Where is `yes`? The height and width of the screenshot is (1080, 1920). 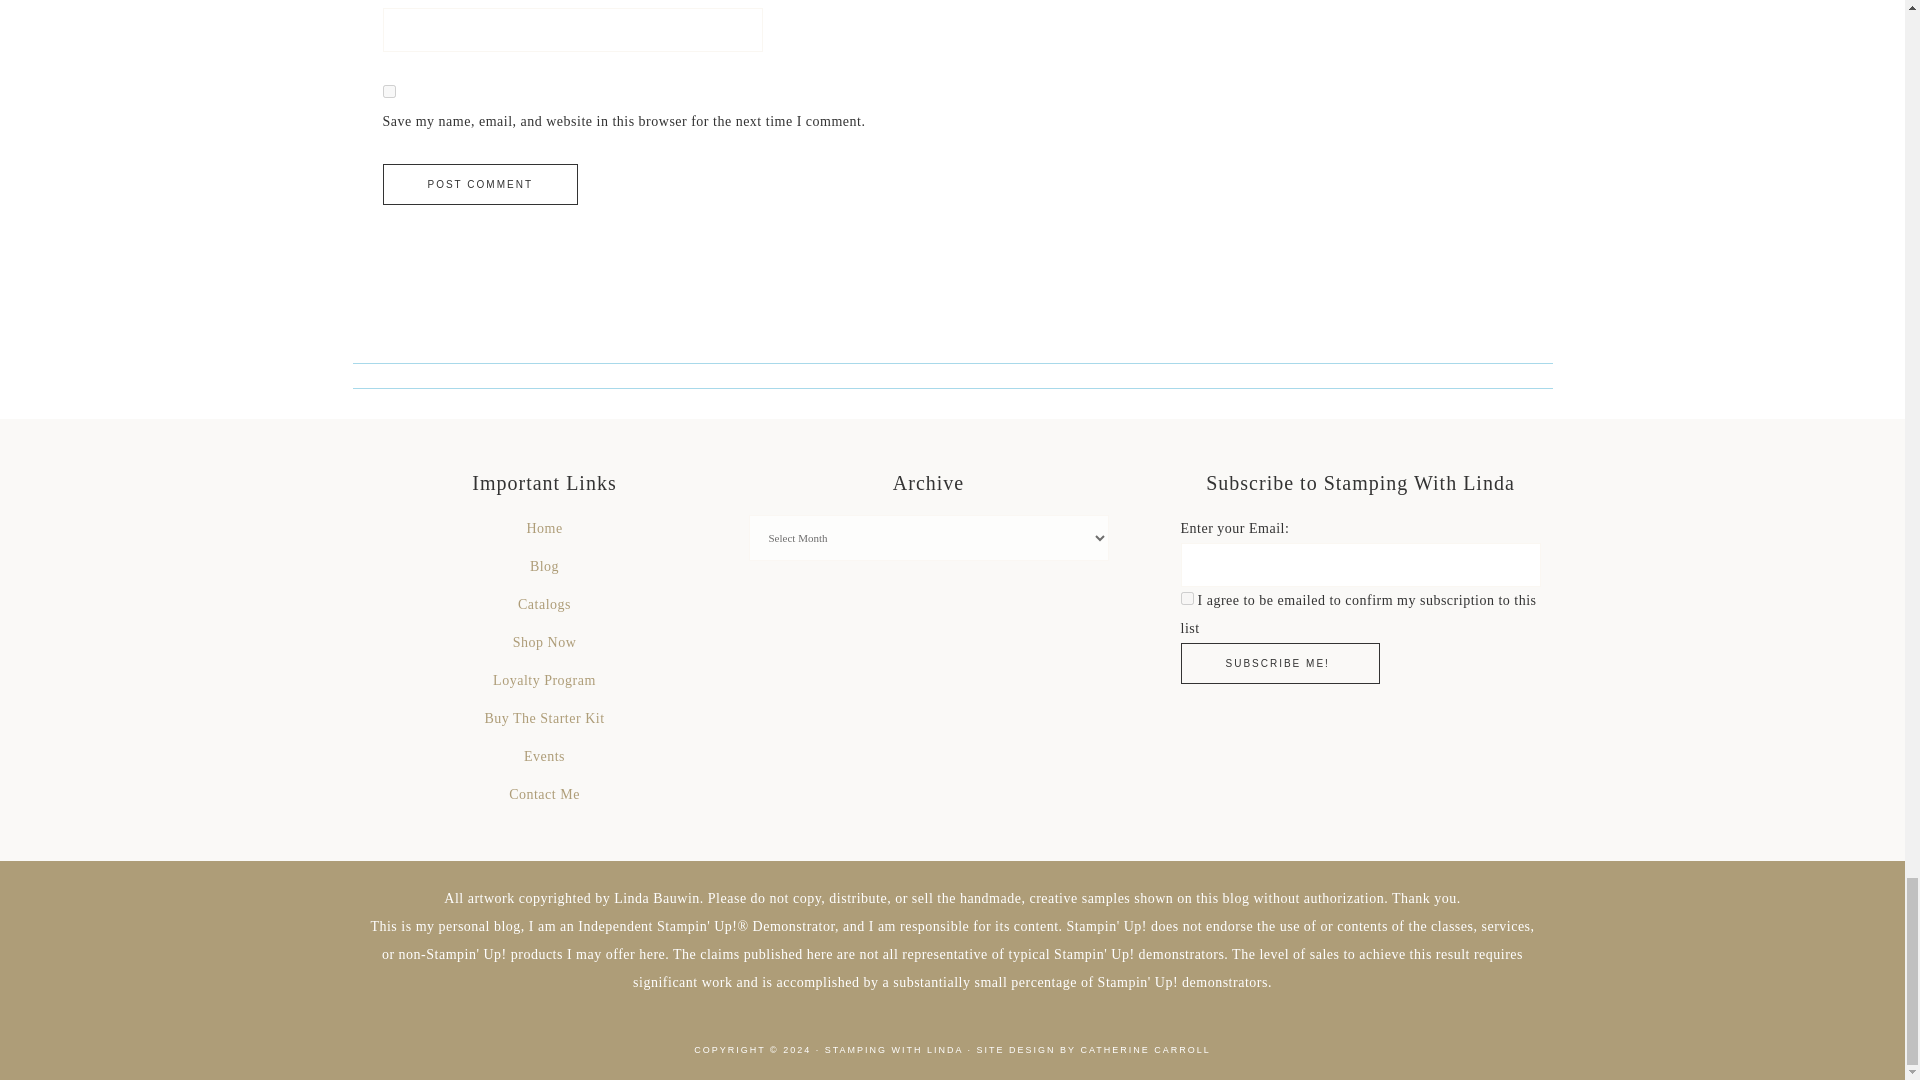 yes is located at coordinates (388, 92).